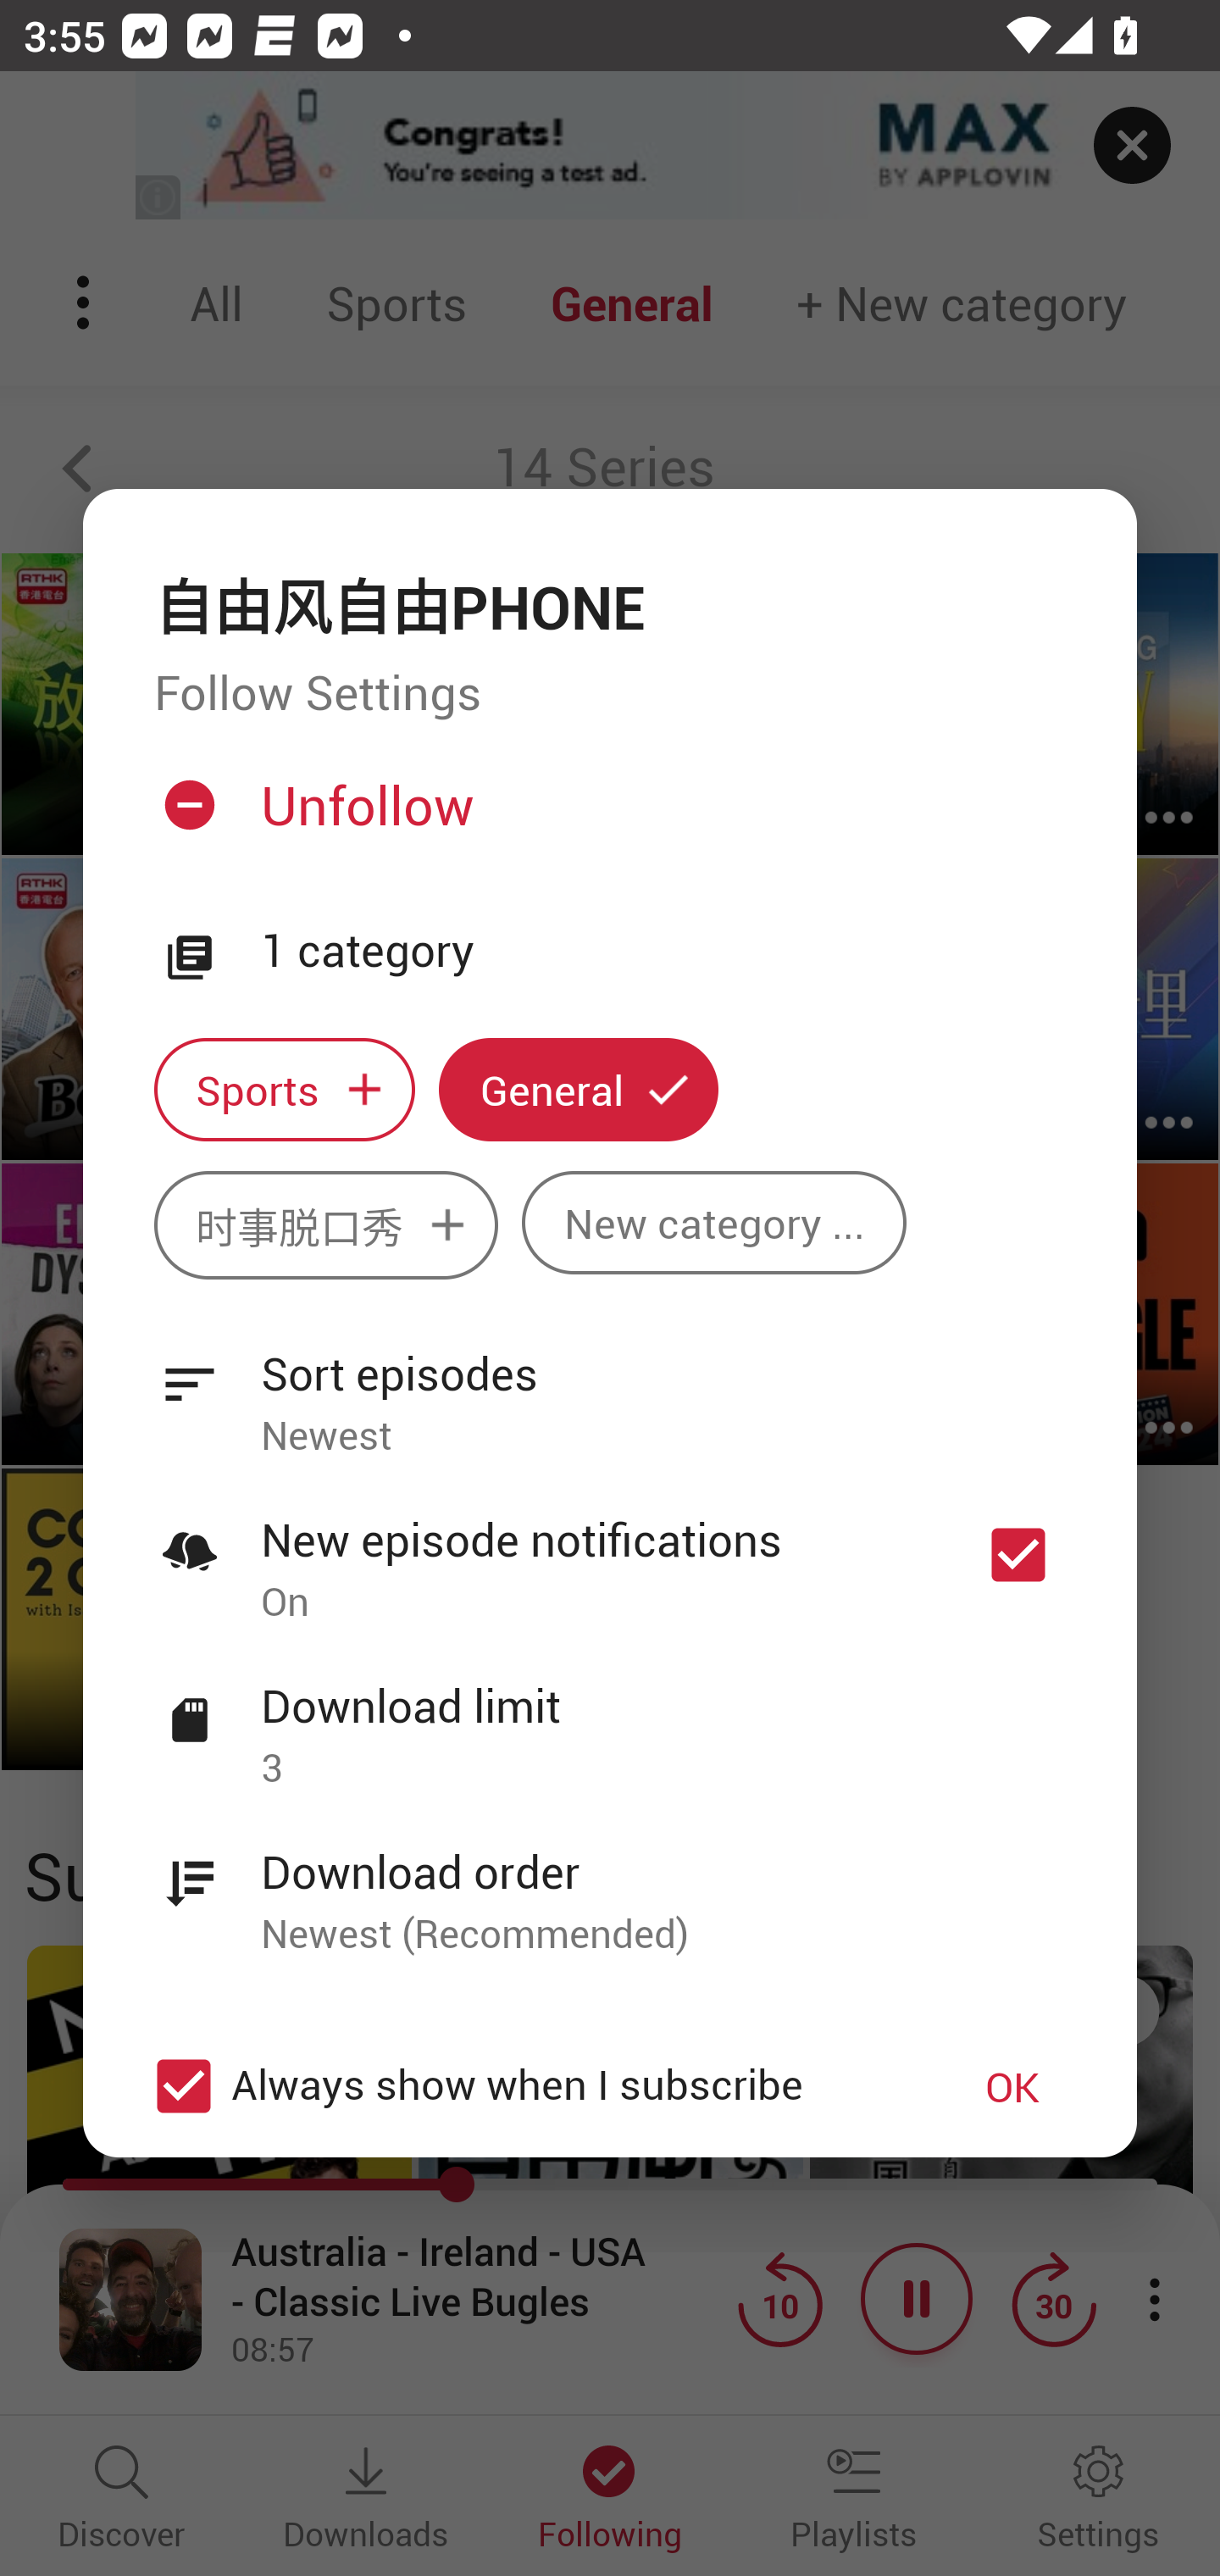 Image resolution: width=1220 pixels, height=2576 pixels. I want to click on 1 category, so click(663, 952).